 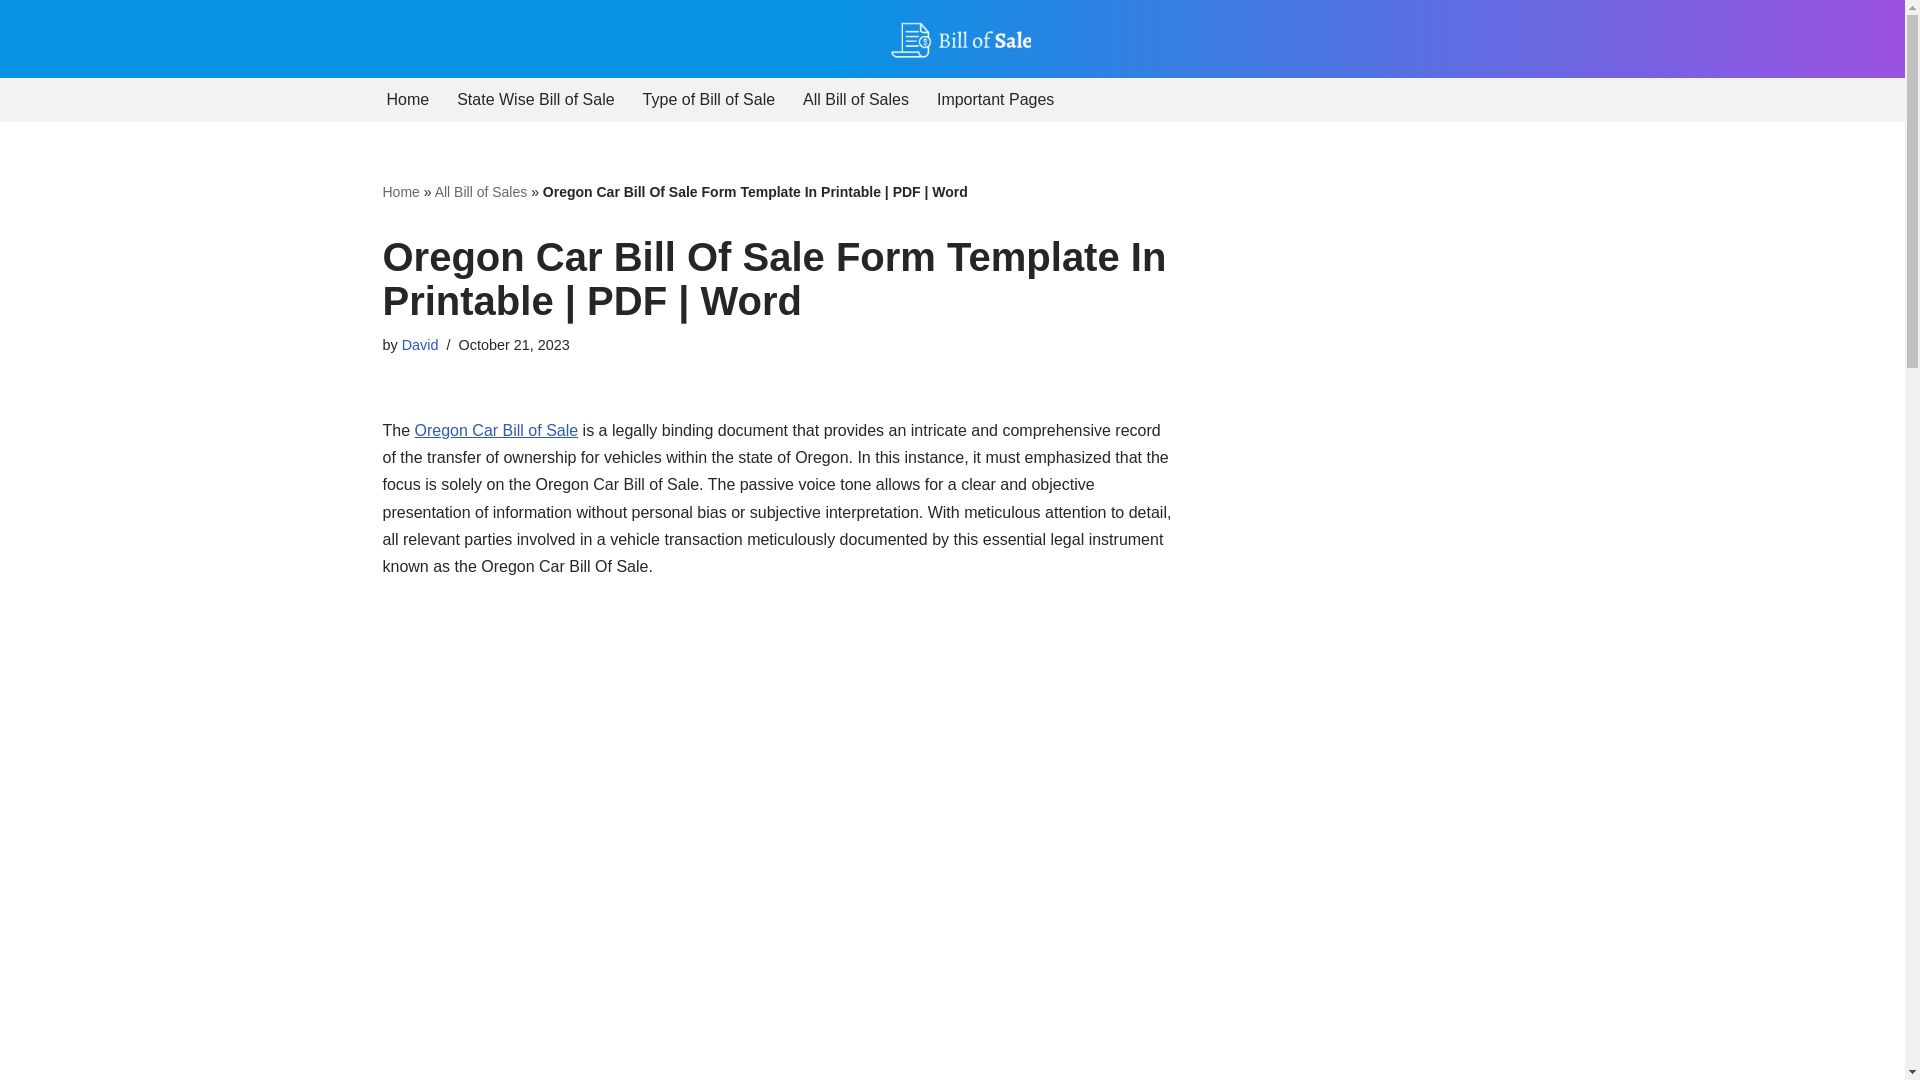 I want to click on Skip to content, so click(x=15, y=42).